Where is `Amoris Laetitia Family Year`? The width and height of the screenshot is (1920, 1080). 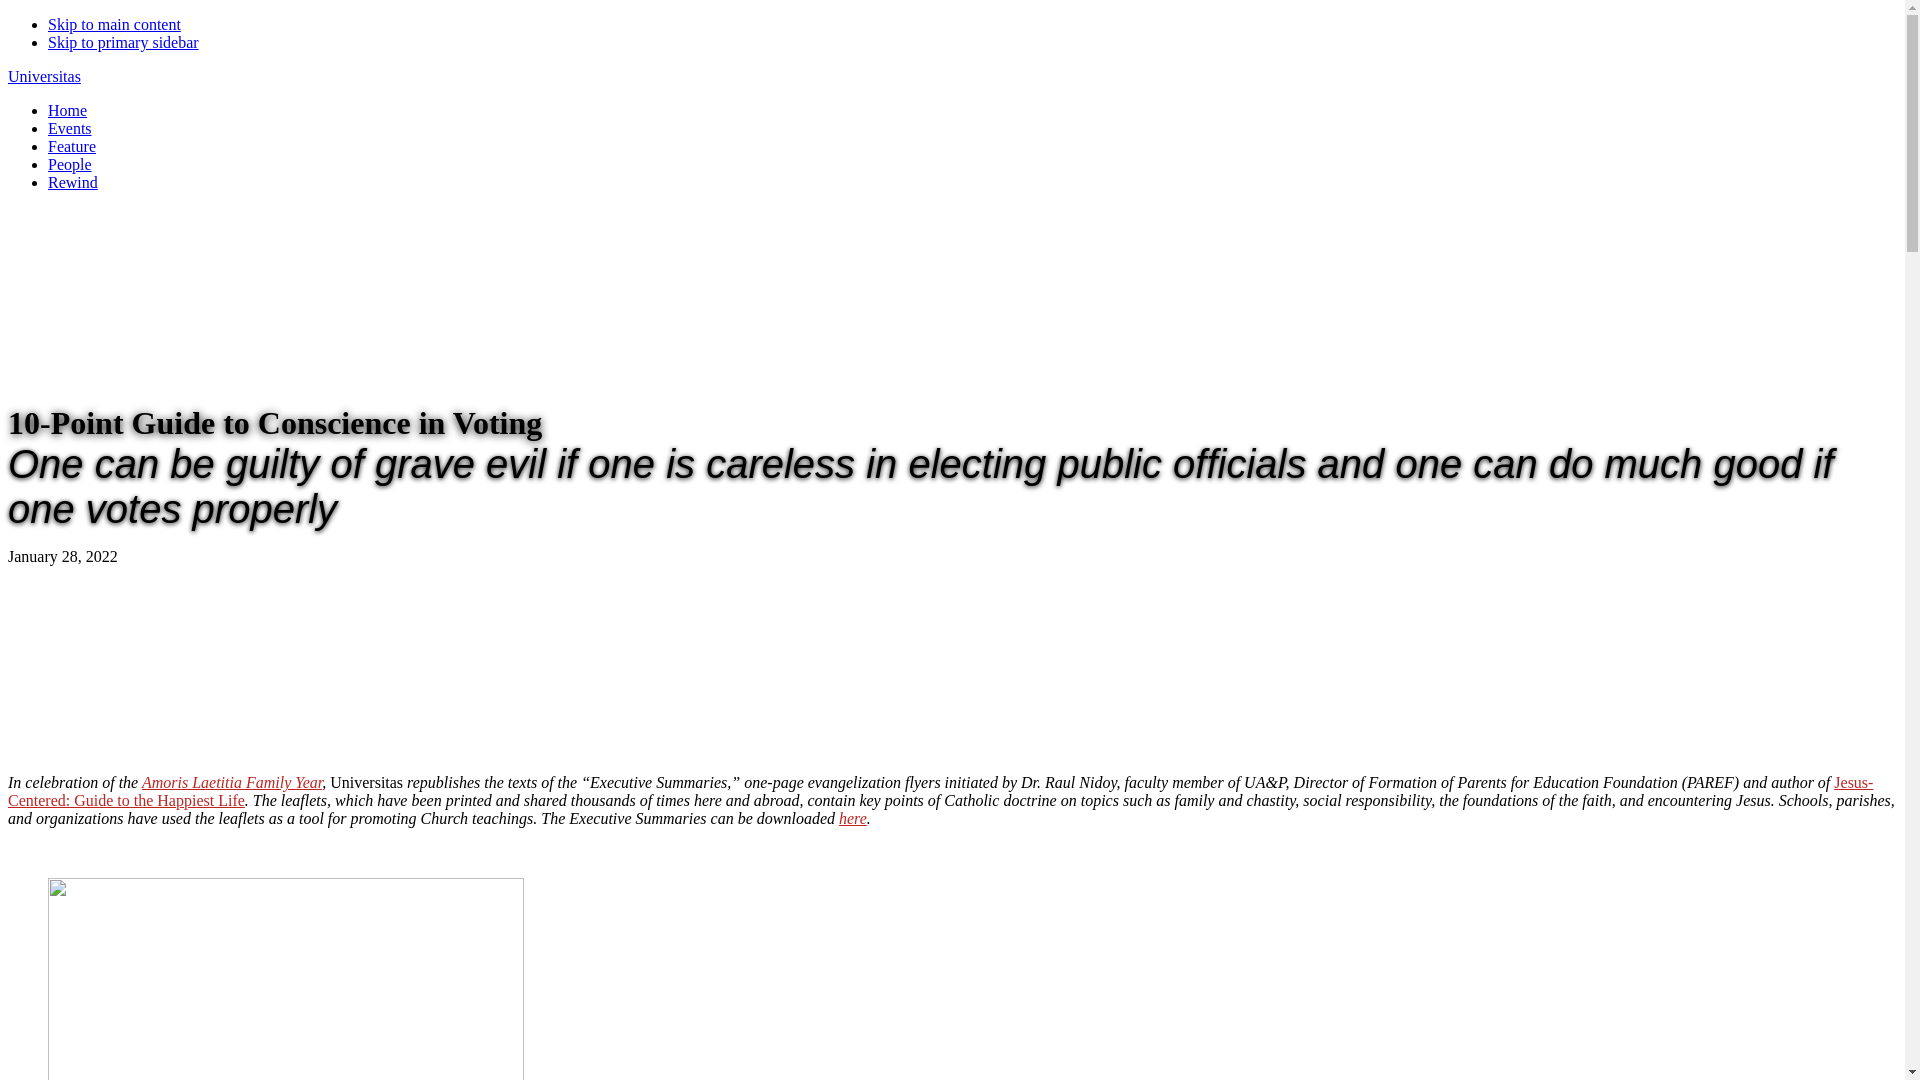 Amoris Laetitia Family Year is located at coordinates (232, 782).